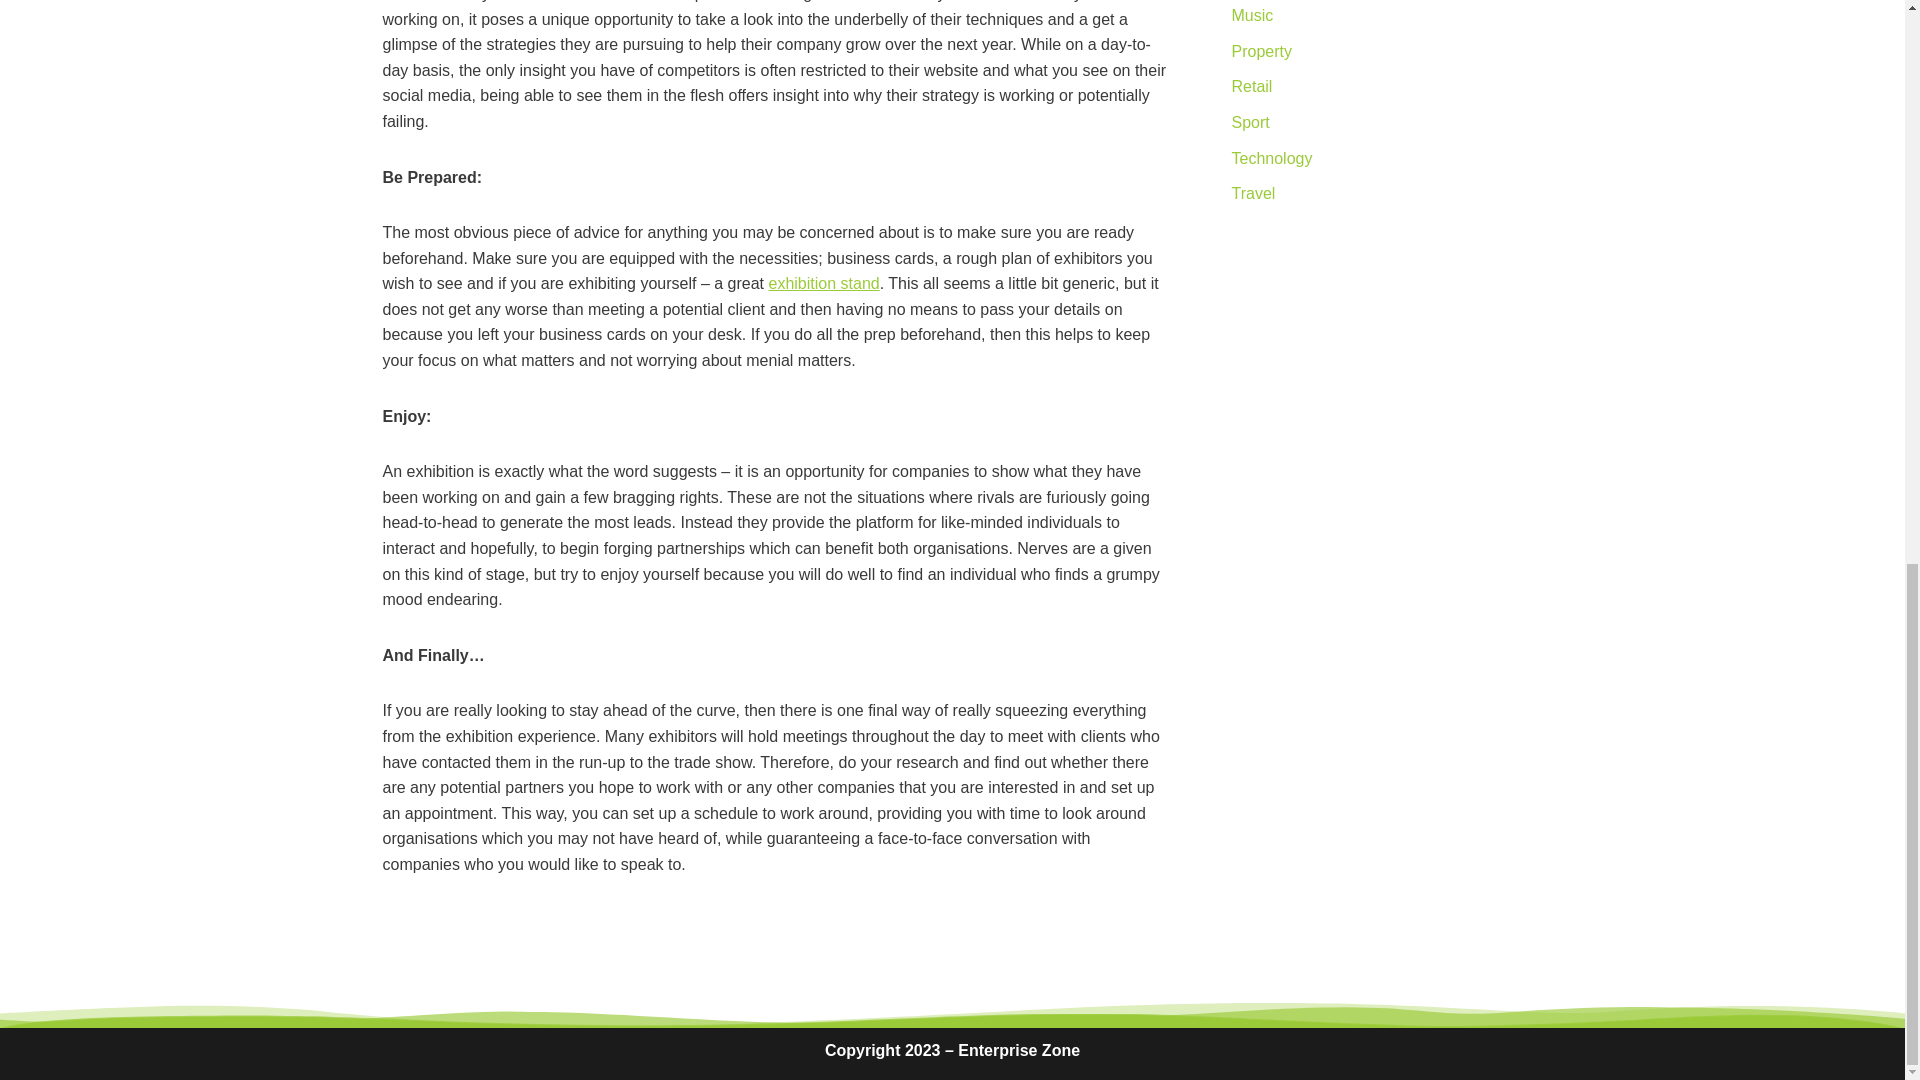 The image size is (1920, 1080). I want to click on exhibition stand, so click(824, 283).